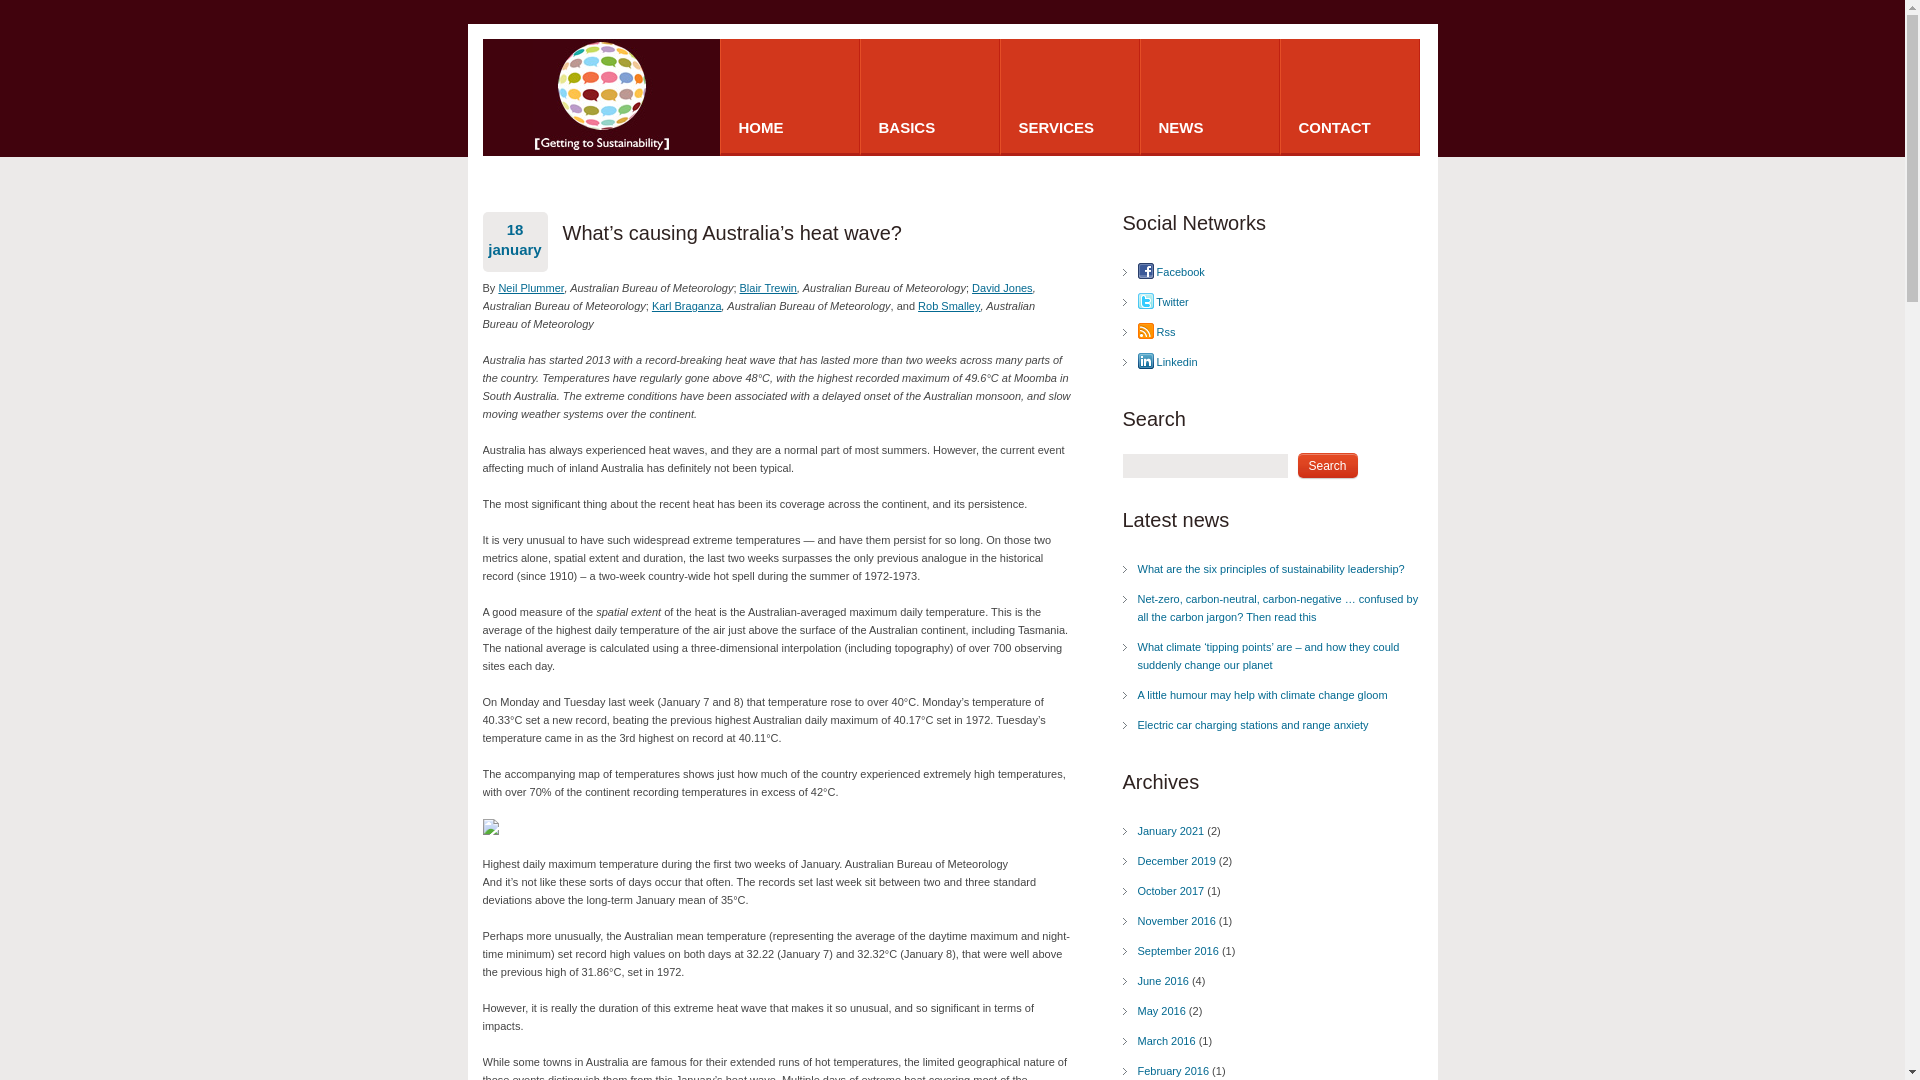 The image size is (1920, 1080). What do you see at coordinates (1168, 362) in the screenshot?
I see `Linkedin` at bounding box center [1168, 362].